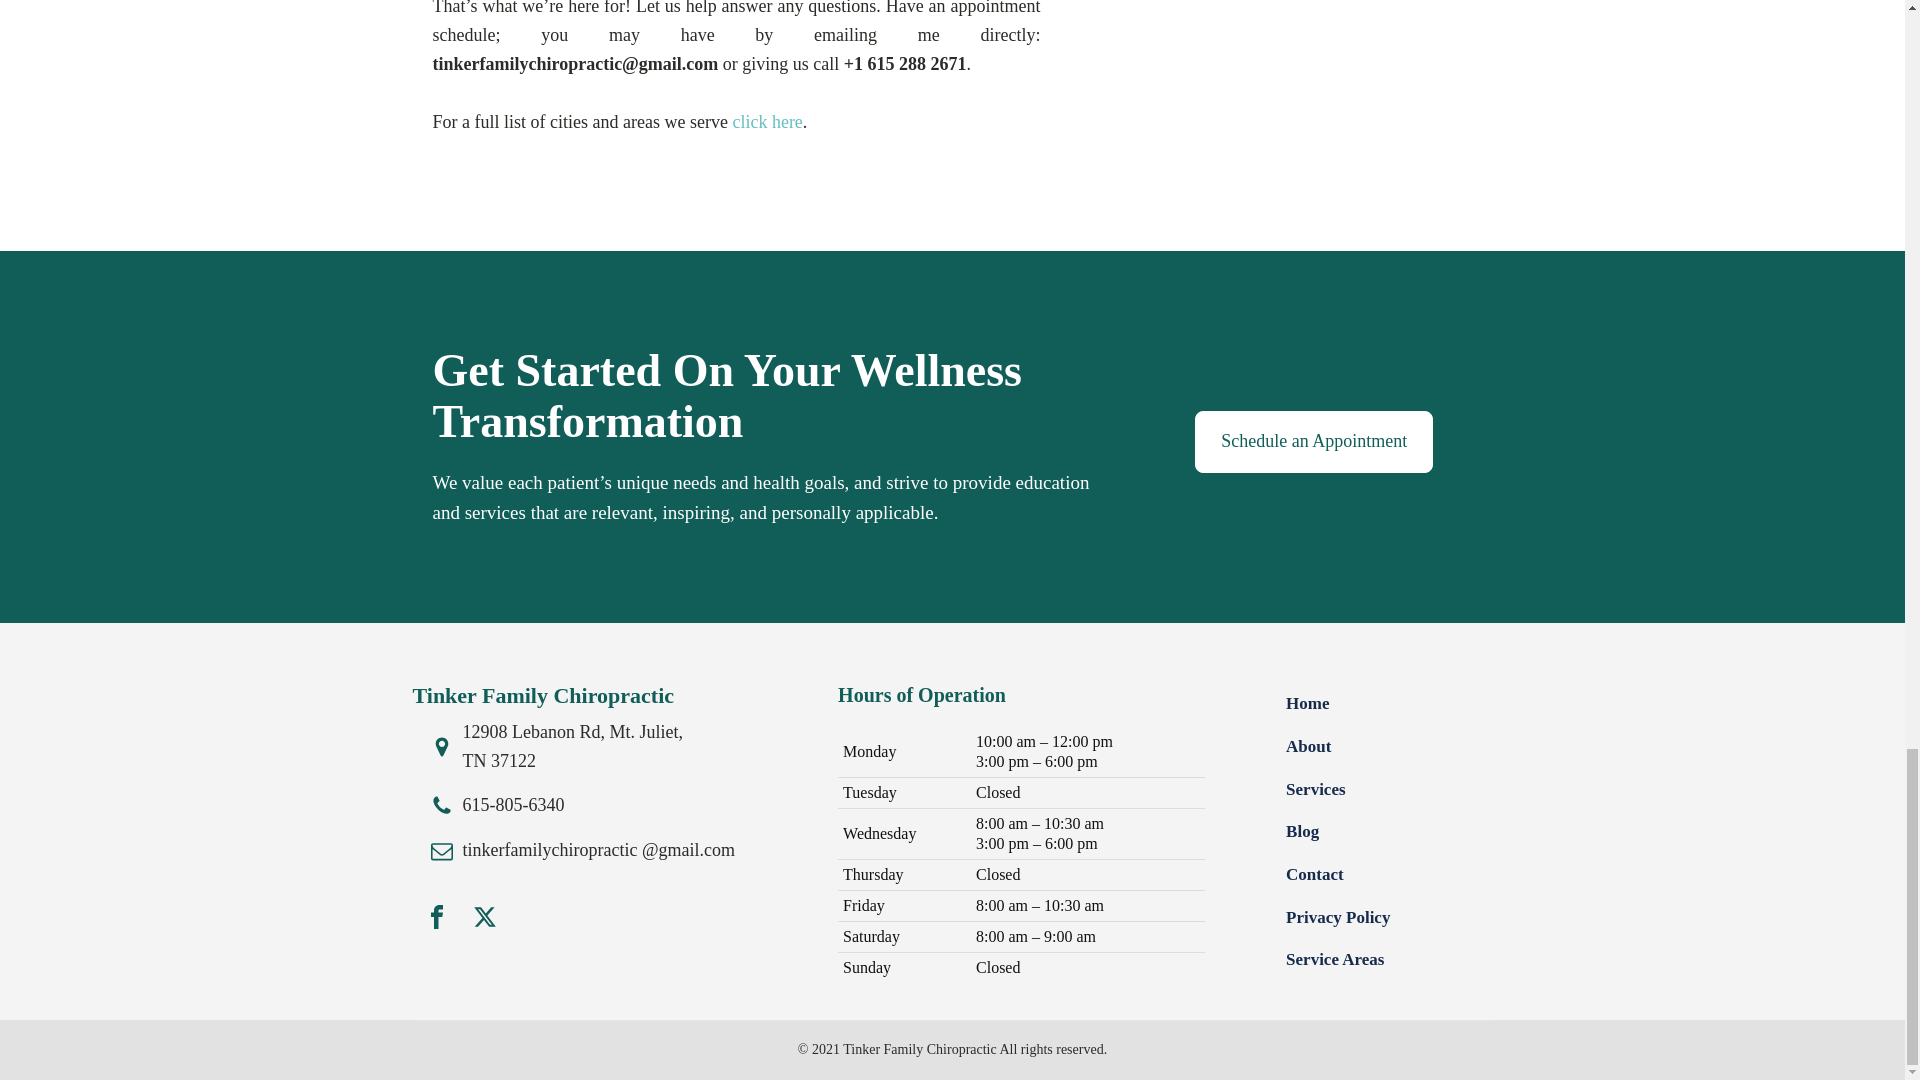  Describe the element at coordinates (1335, 960) in the screenshot. I see `Service Areas` at that location.